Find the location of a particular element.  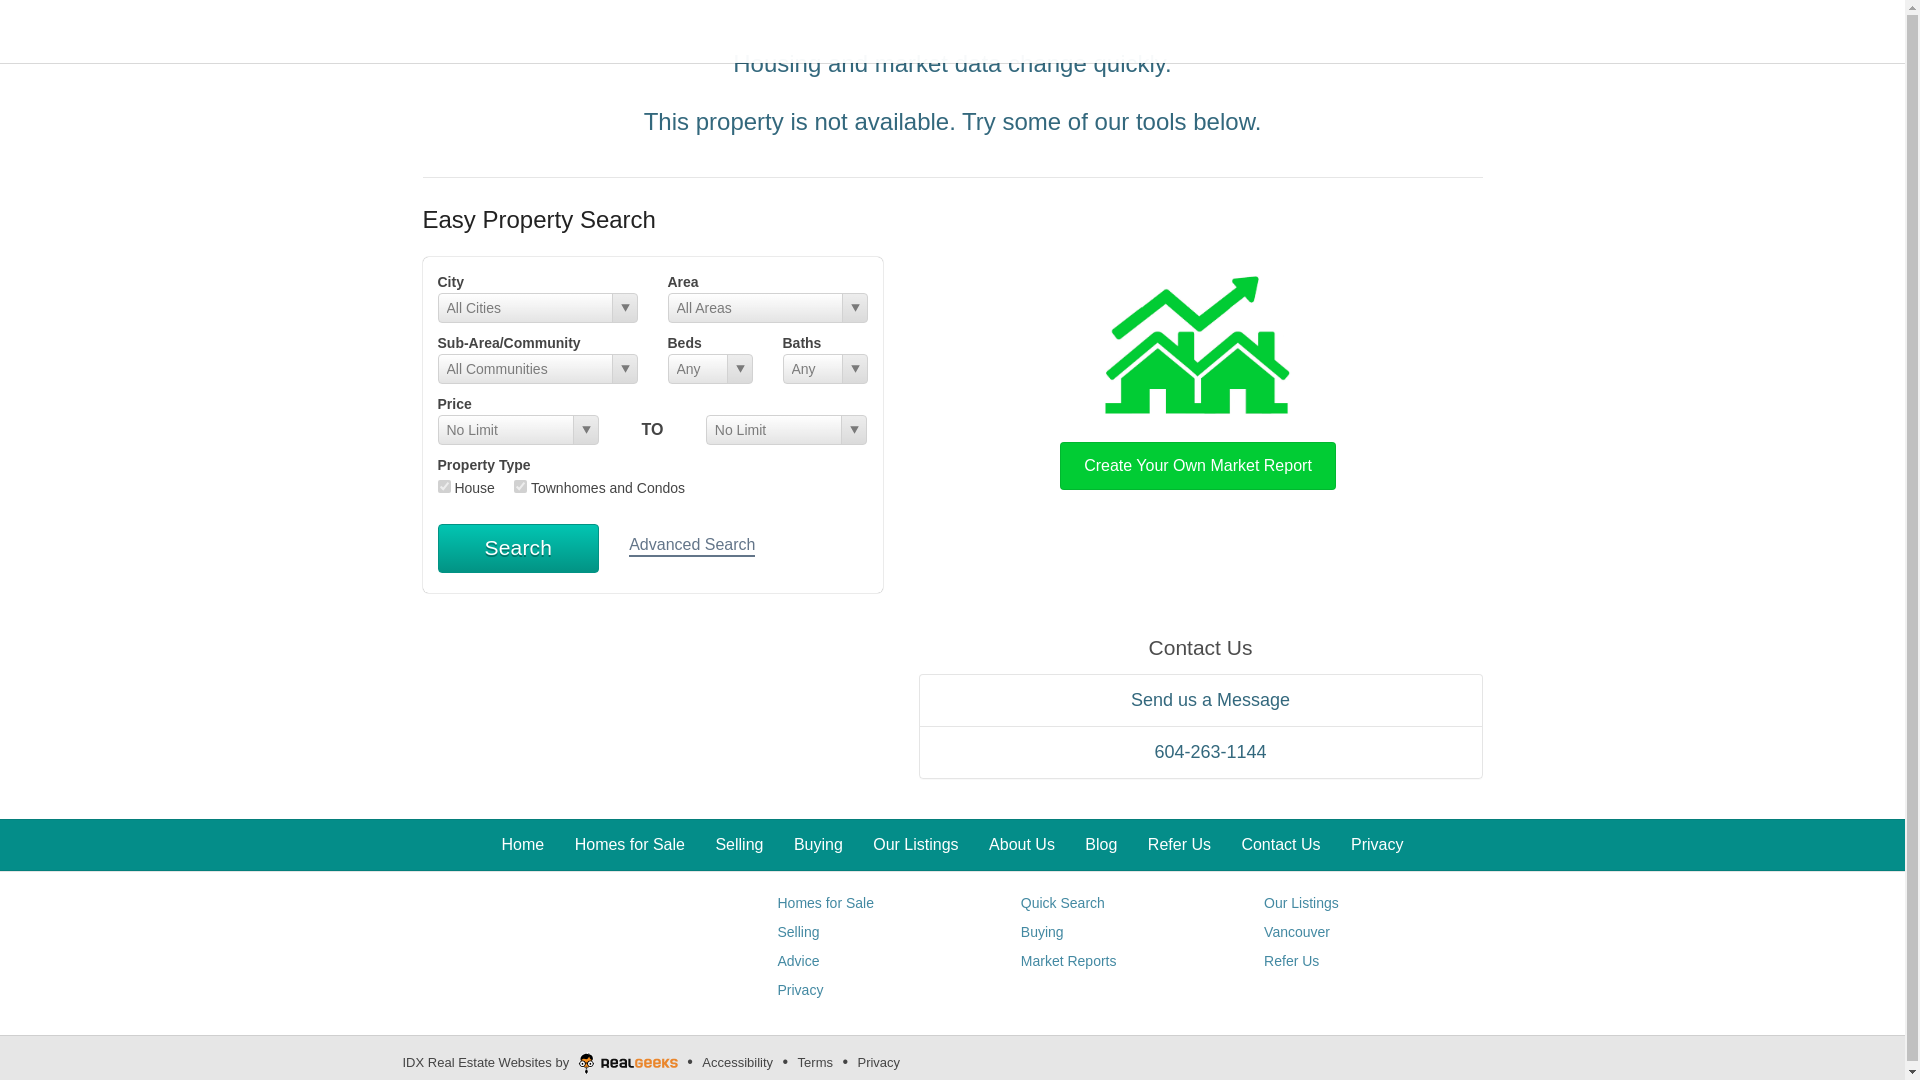

Selling is located at coordinates (738, 844).